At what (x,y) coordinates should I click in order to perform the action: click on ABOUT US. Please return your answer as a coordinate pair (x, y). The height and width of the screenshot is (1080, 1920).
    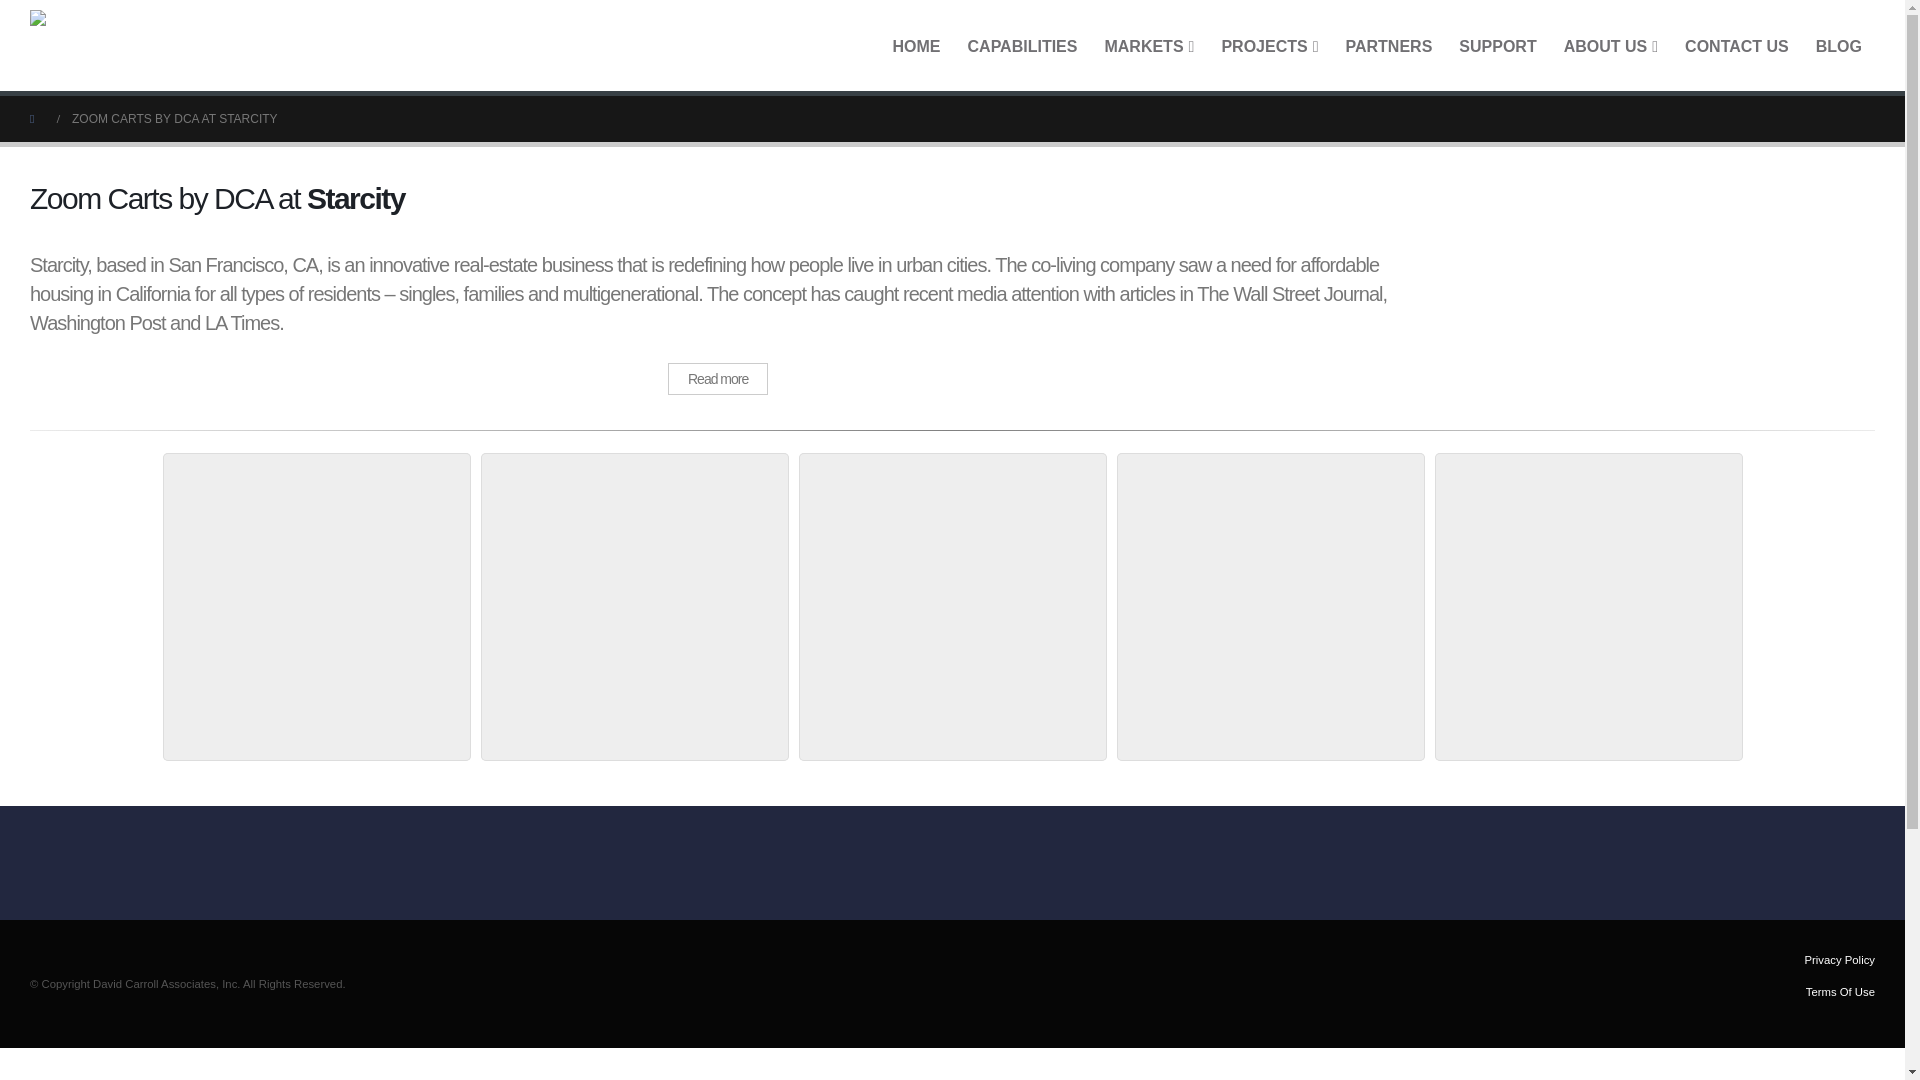
    Looking at the image, I should click on (1610, 45).